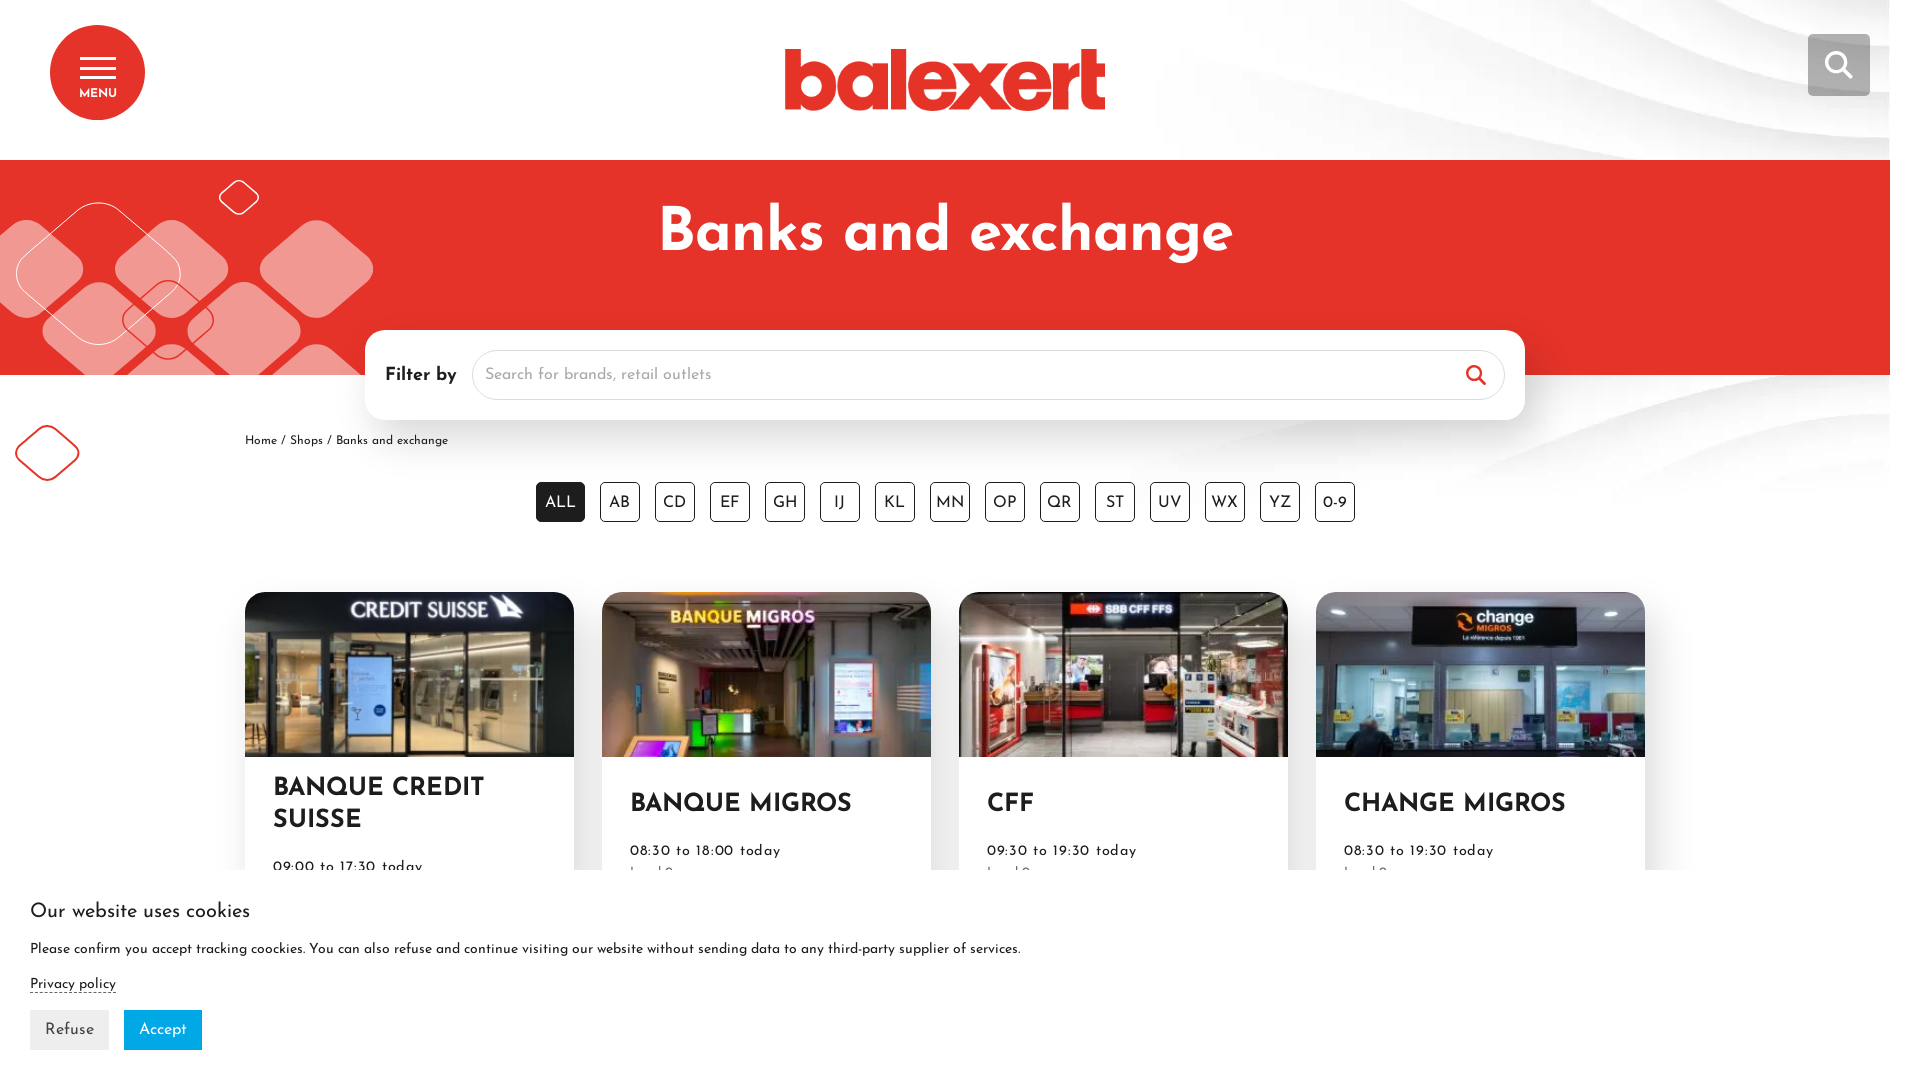  Describe the element at coordinates (766, 759) in the screenshot. I see `BANQUE MIGROS
08:30 to 18:00 today
Level 0` at that location.